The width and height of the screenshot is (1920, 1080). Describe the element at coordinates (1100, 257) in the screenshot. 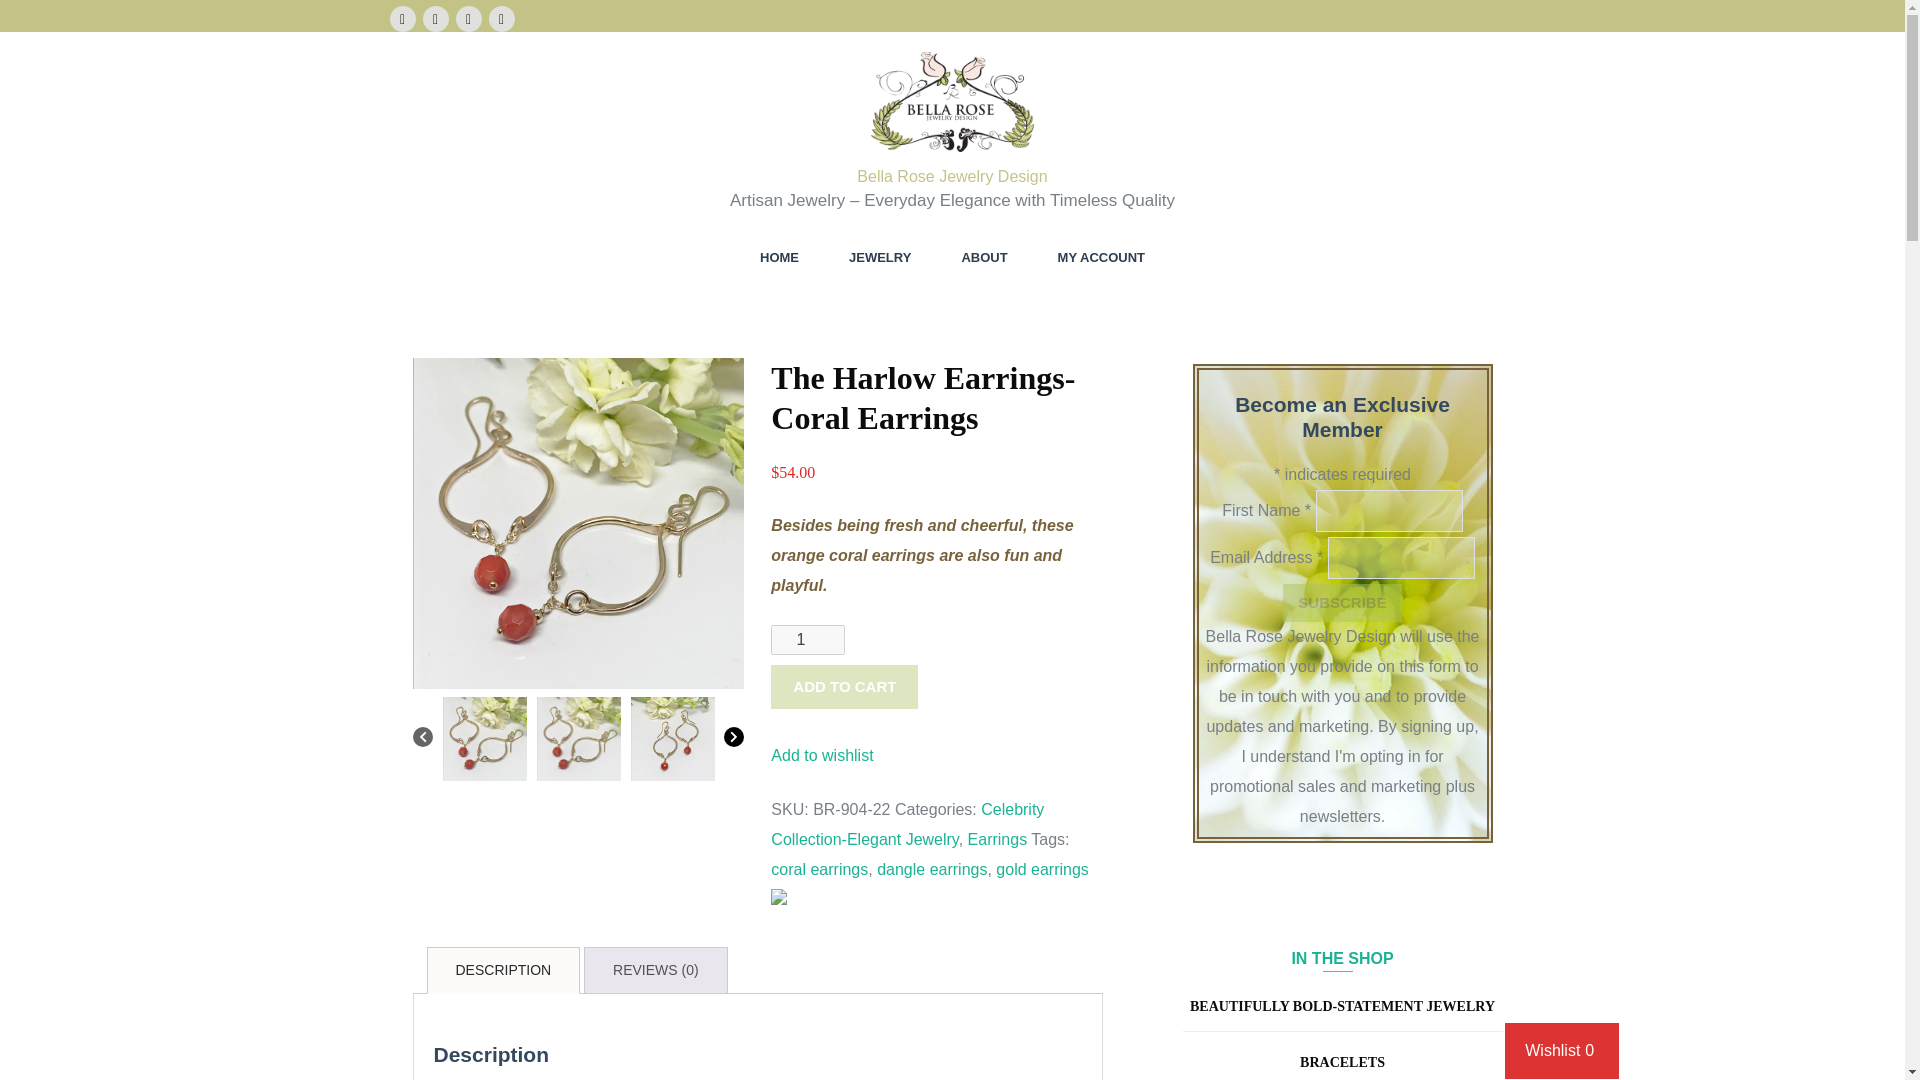

I see `MY ACCOUNT` at that location.